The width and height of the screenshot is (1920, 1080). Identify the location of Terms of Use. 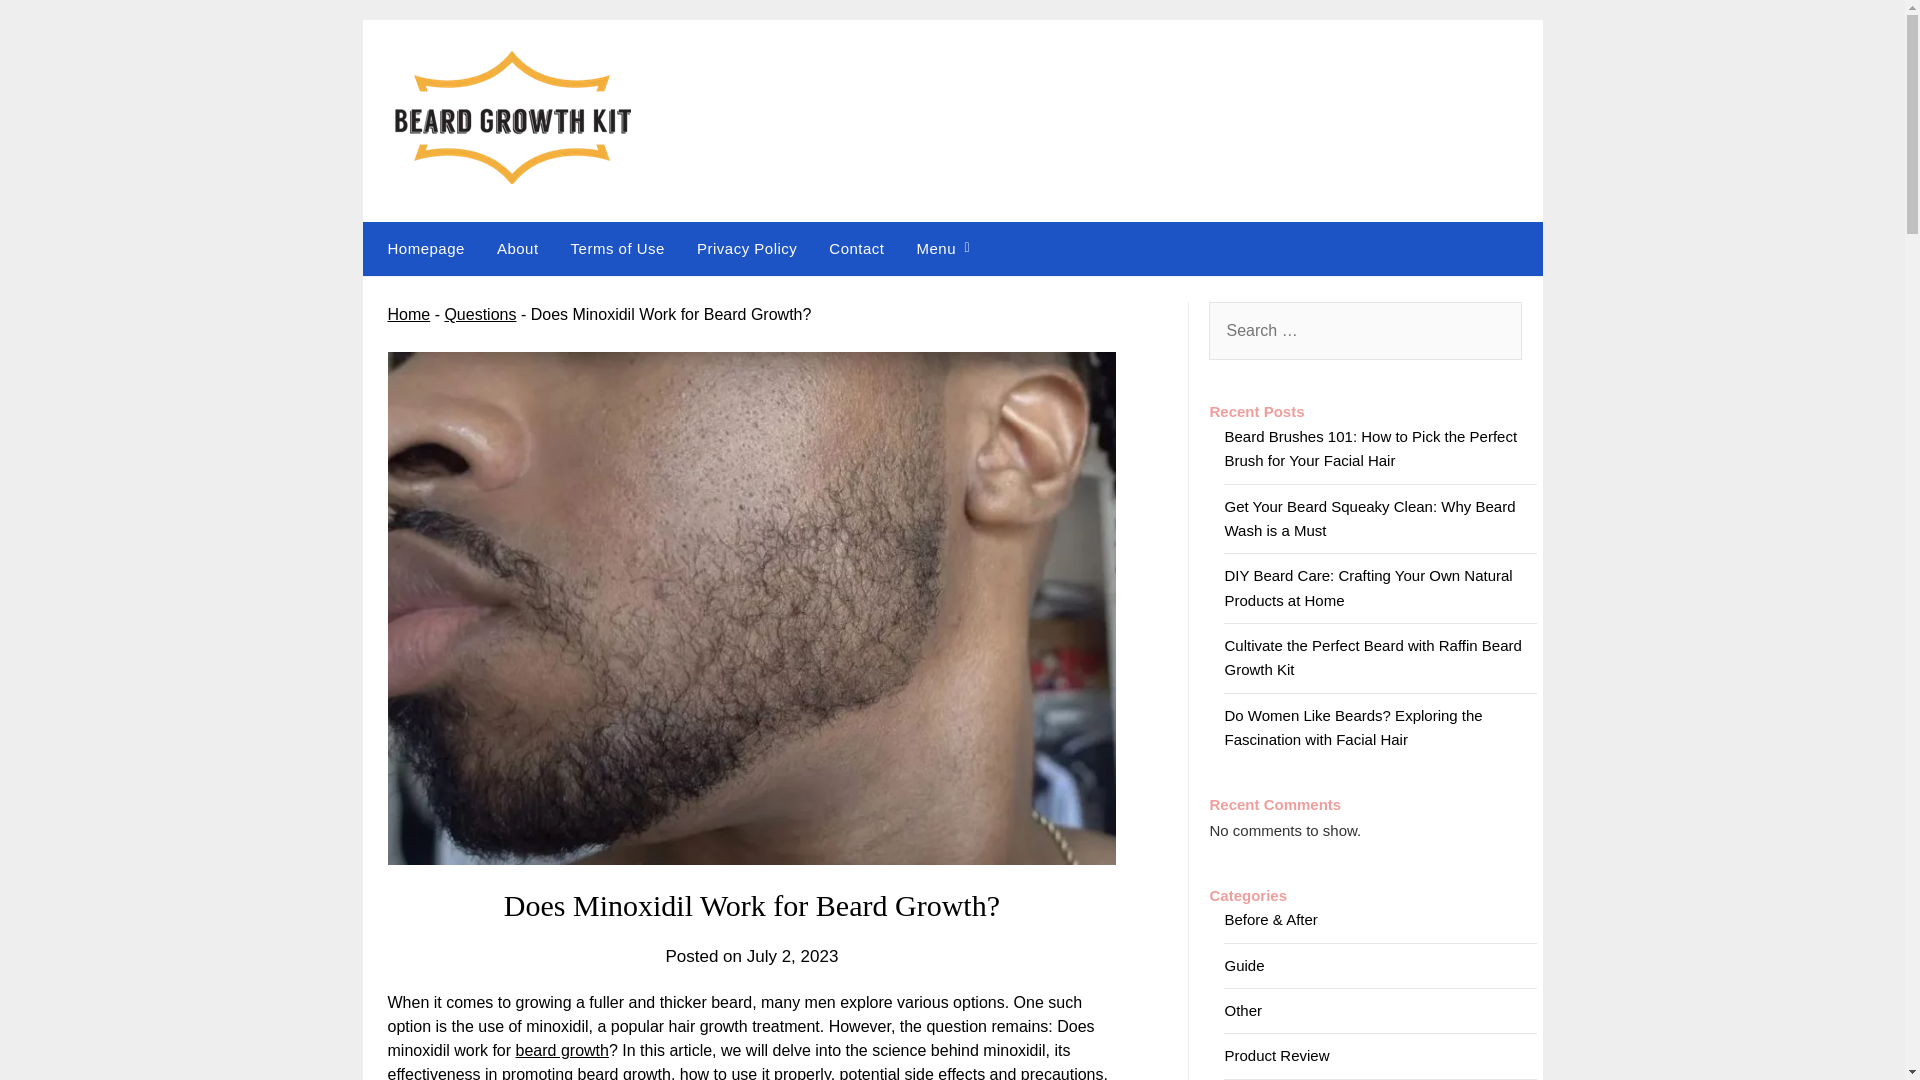
(618, 249).